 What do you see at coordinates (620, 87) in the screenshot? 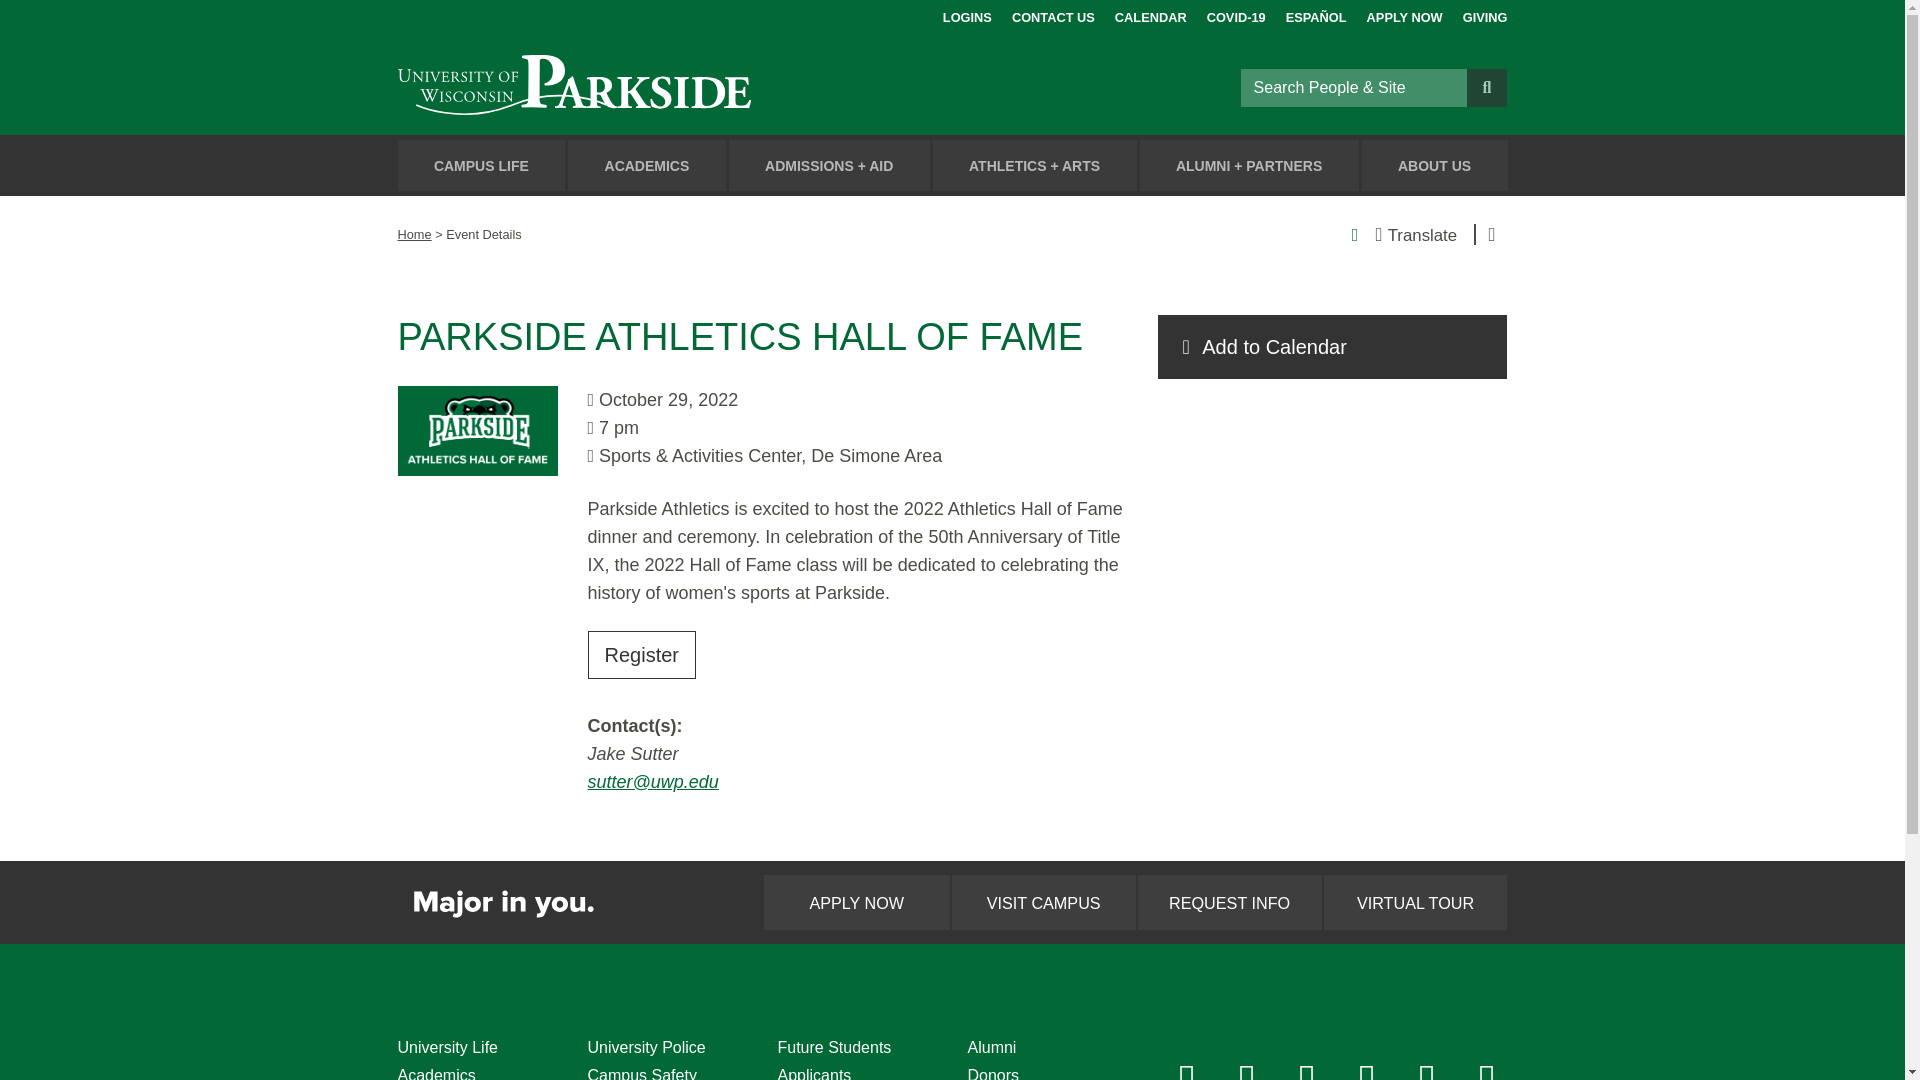
I see `University of Wisconsin-Parkside` at bounding box center [620, 87].